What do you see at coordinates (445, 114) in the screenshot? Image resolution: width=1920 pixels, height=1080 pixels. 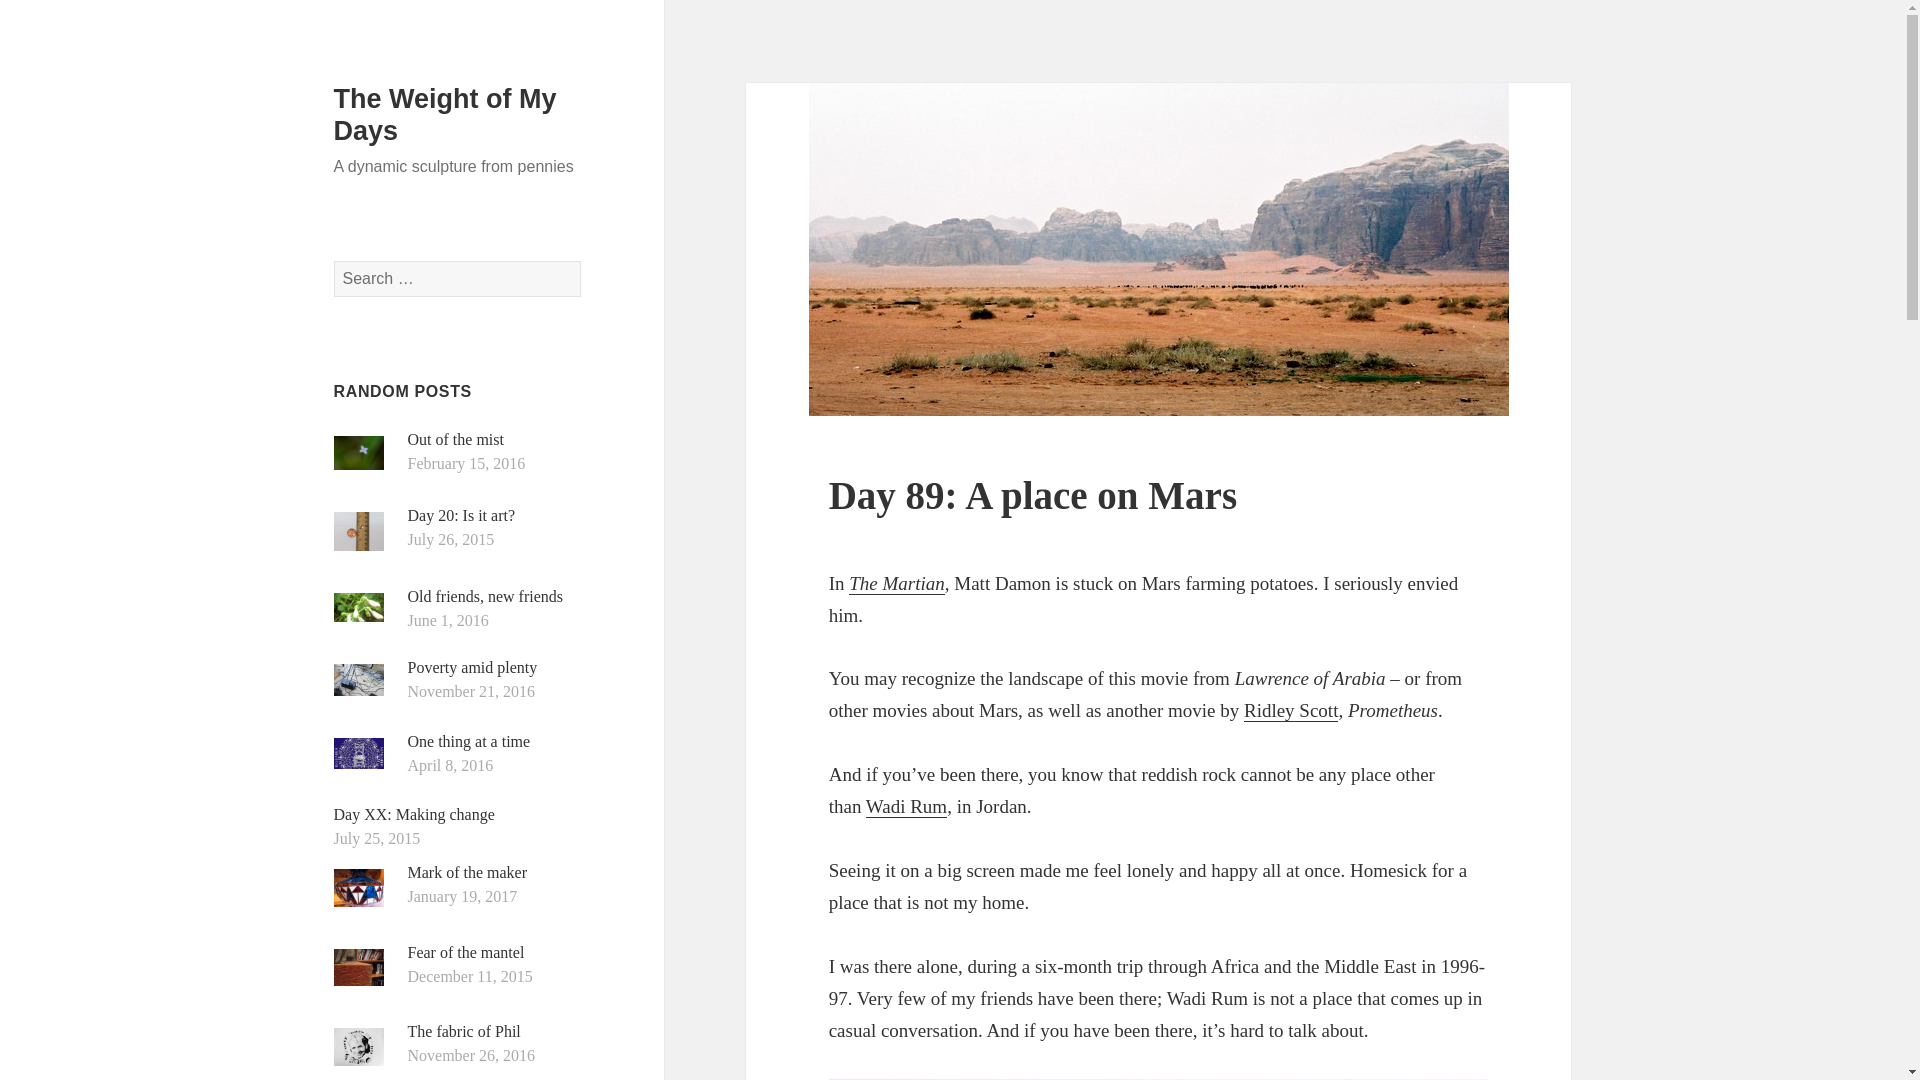 I see `The Weight of My Days` at bounding box center [445, 114].